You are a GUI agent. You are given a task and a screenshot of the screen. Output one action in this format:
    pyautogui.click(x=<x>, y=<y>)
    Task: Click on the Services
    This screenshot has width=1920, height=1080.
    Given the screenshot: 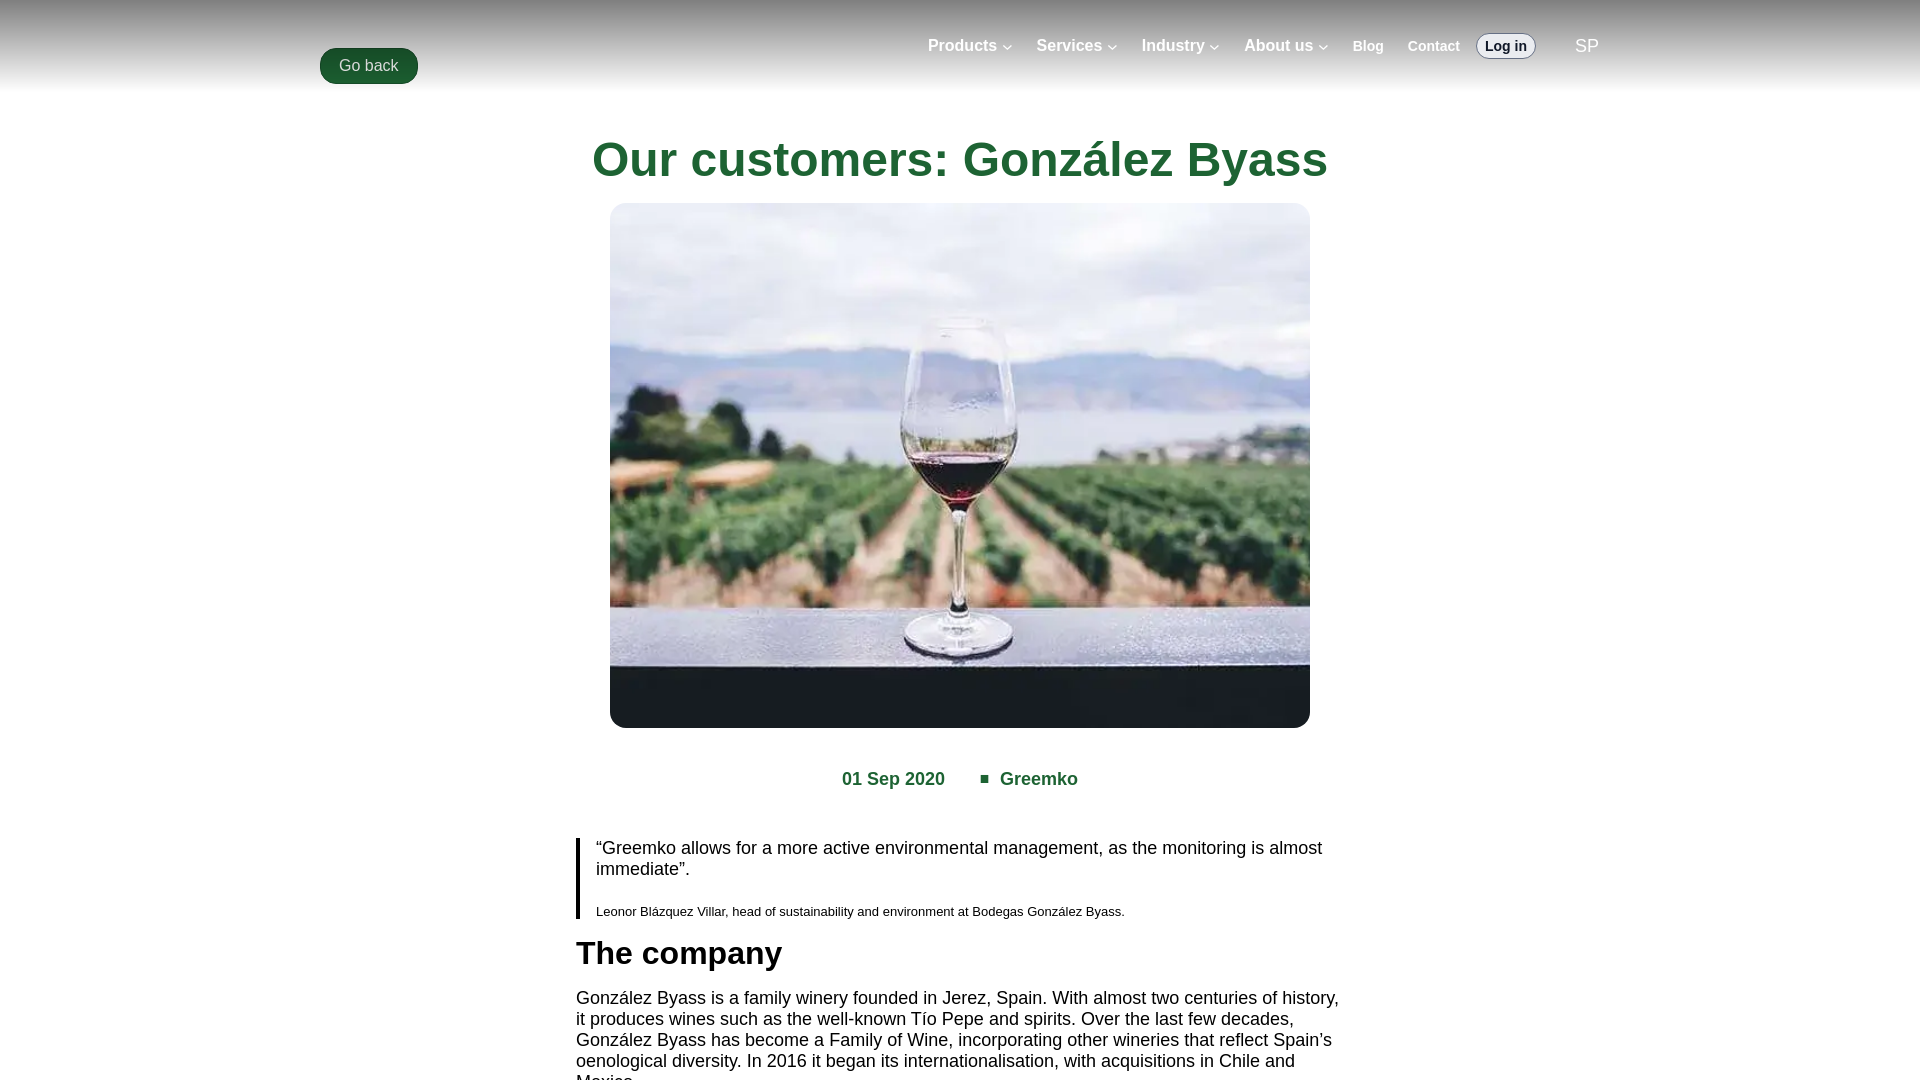 What is the action you would take?
    pyautogui.click(x=1069, y=46)
    